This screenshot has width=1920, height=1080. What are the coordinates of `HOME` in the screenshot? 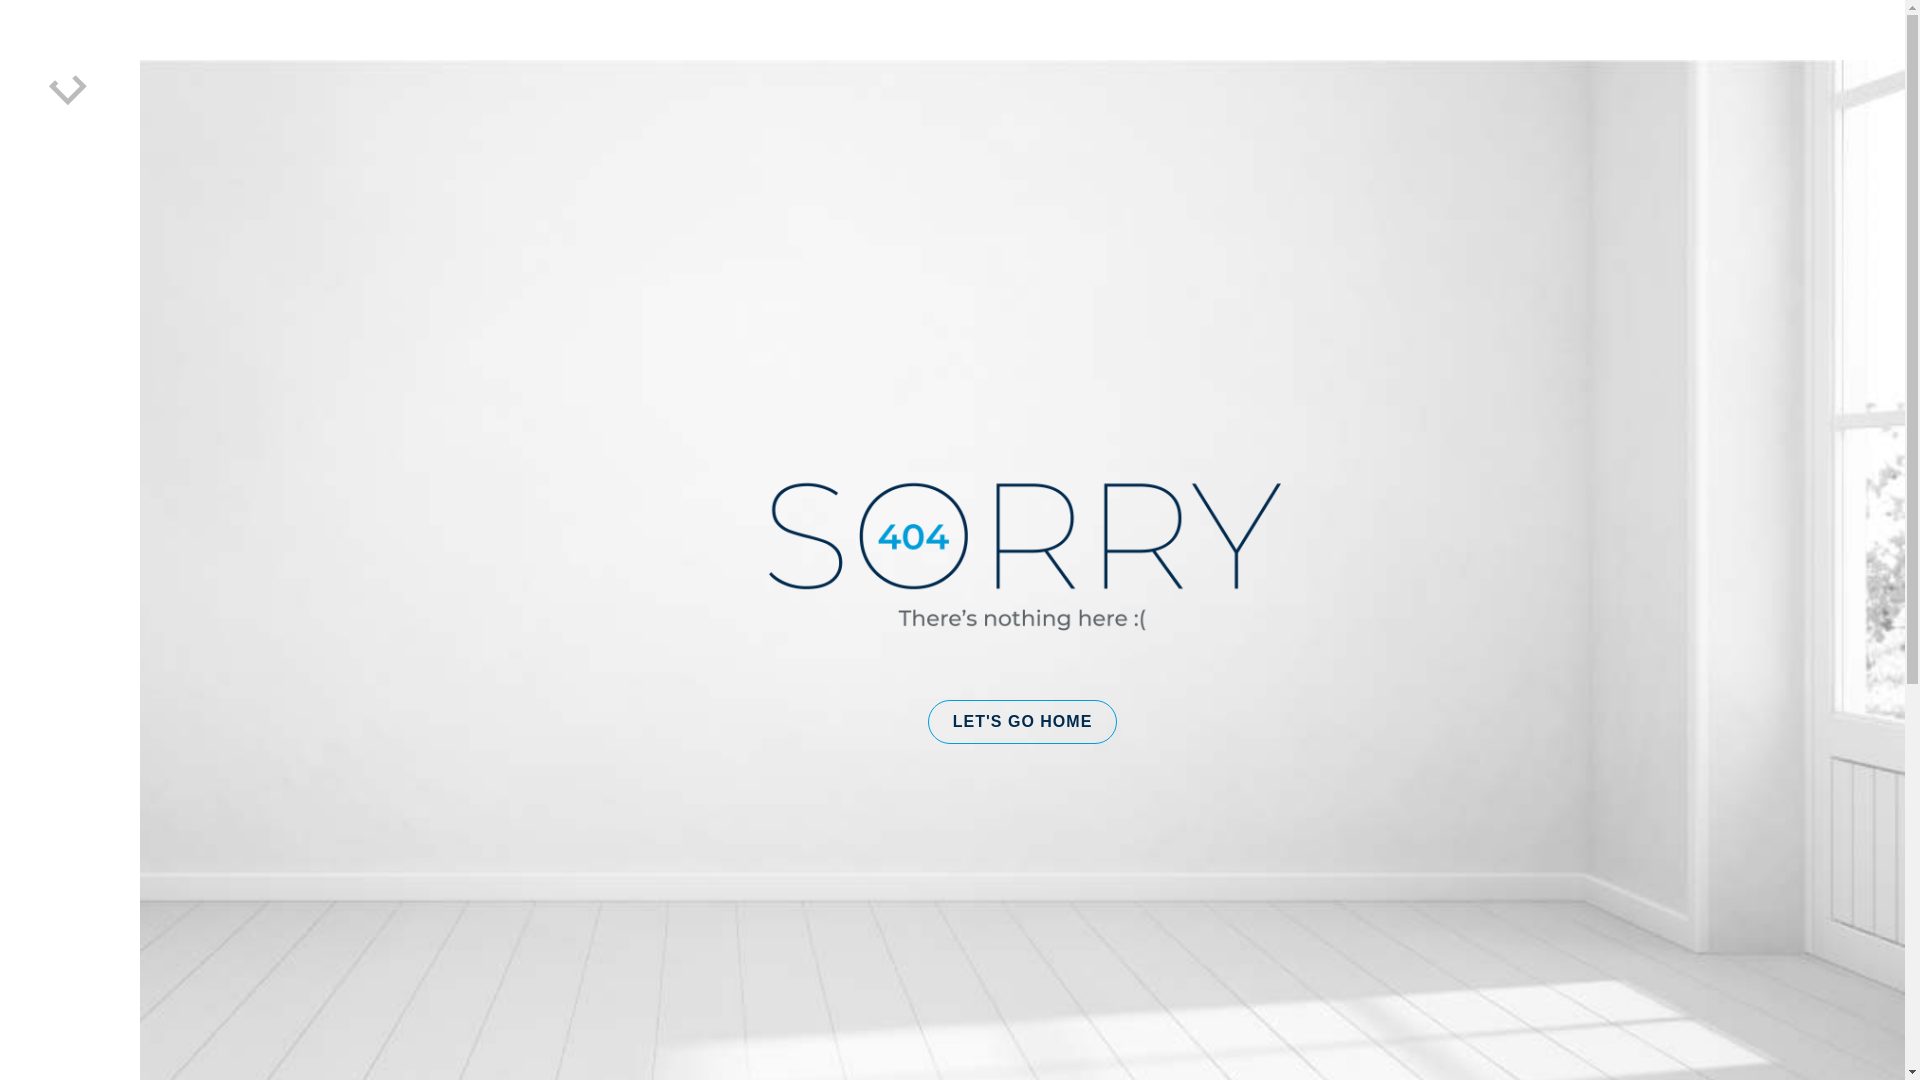 It's located at (174, 484).